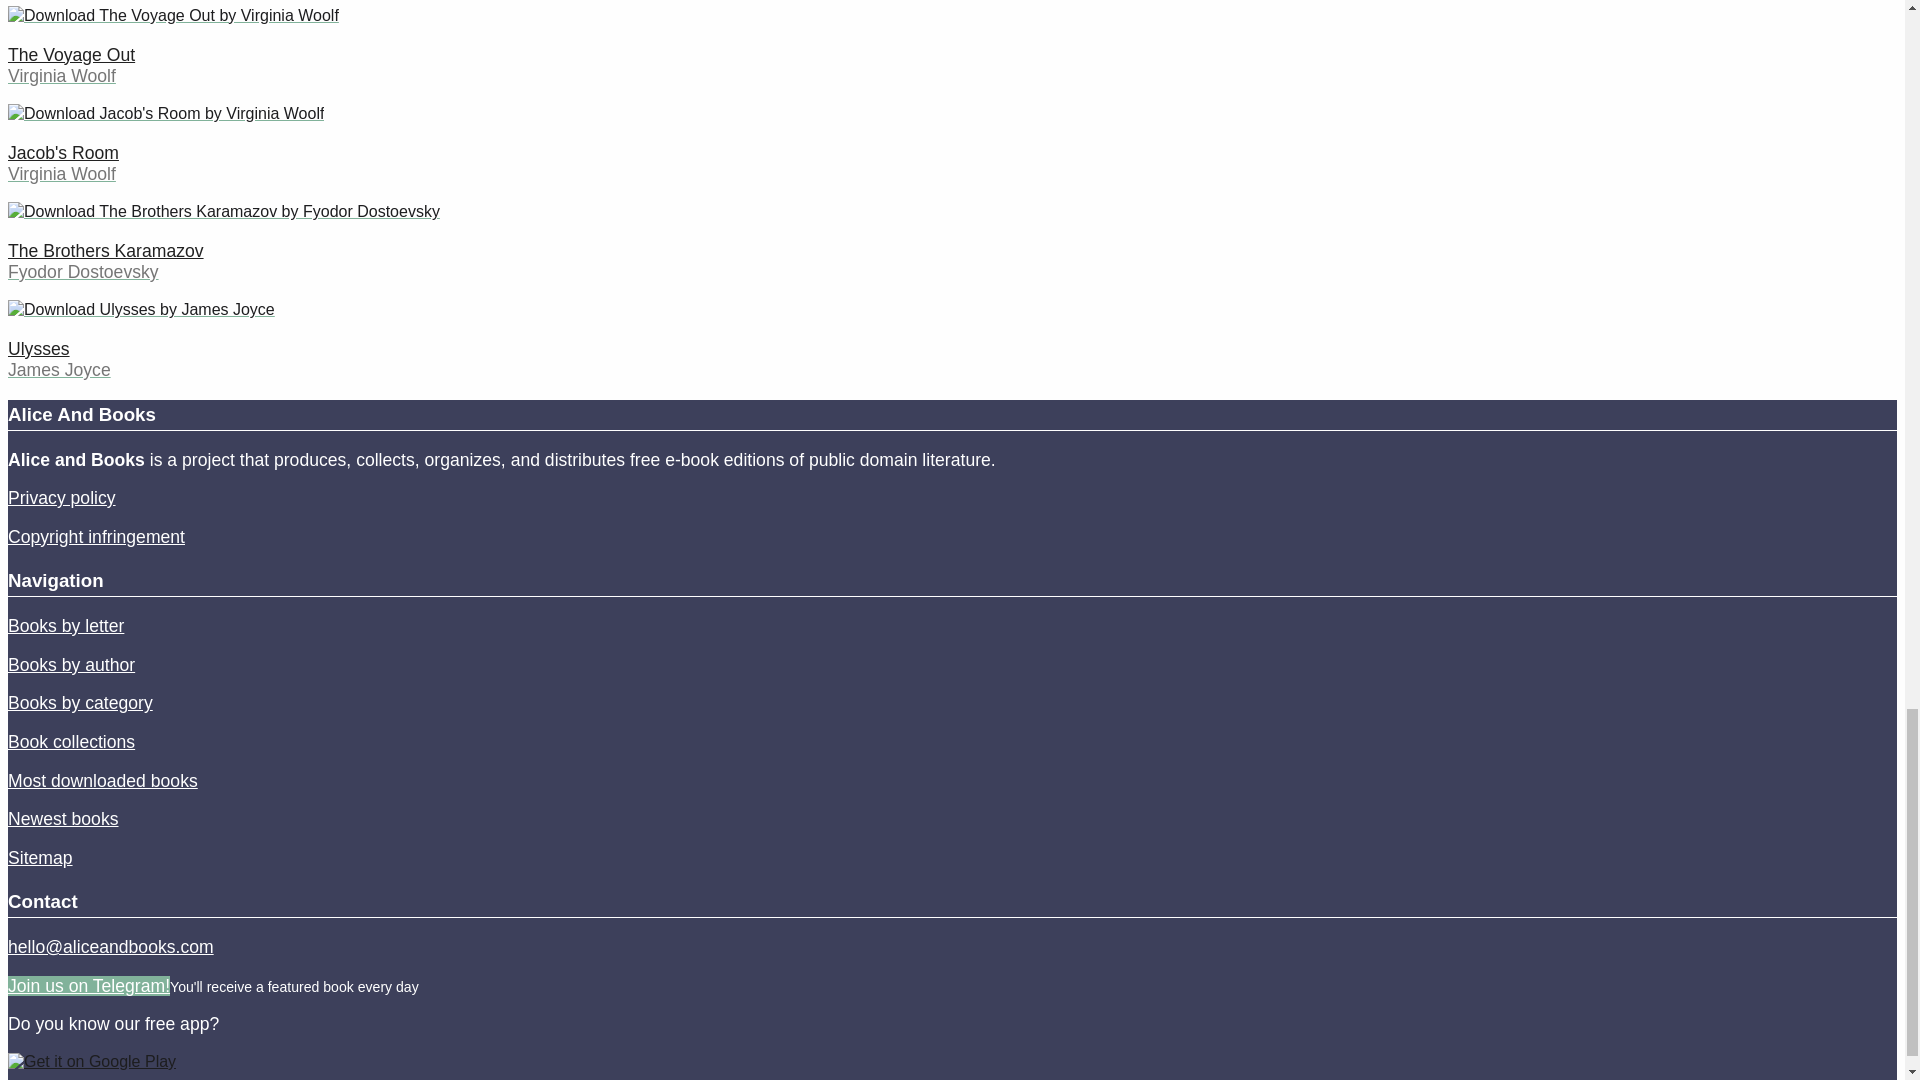 Image resolution: width=1920 pixels, height=1080 pixels. Describe the element at coordinates (140, 310) in the screenshot. I see `Download Ulysses by James Joyce` at that location.